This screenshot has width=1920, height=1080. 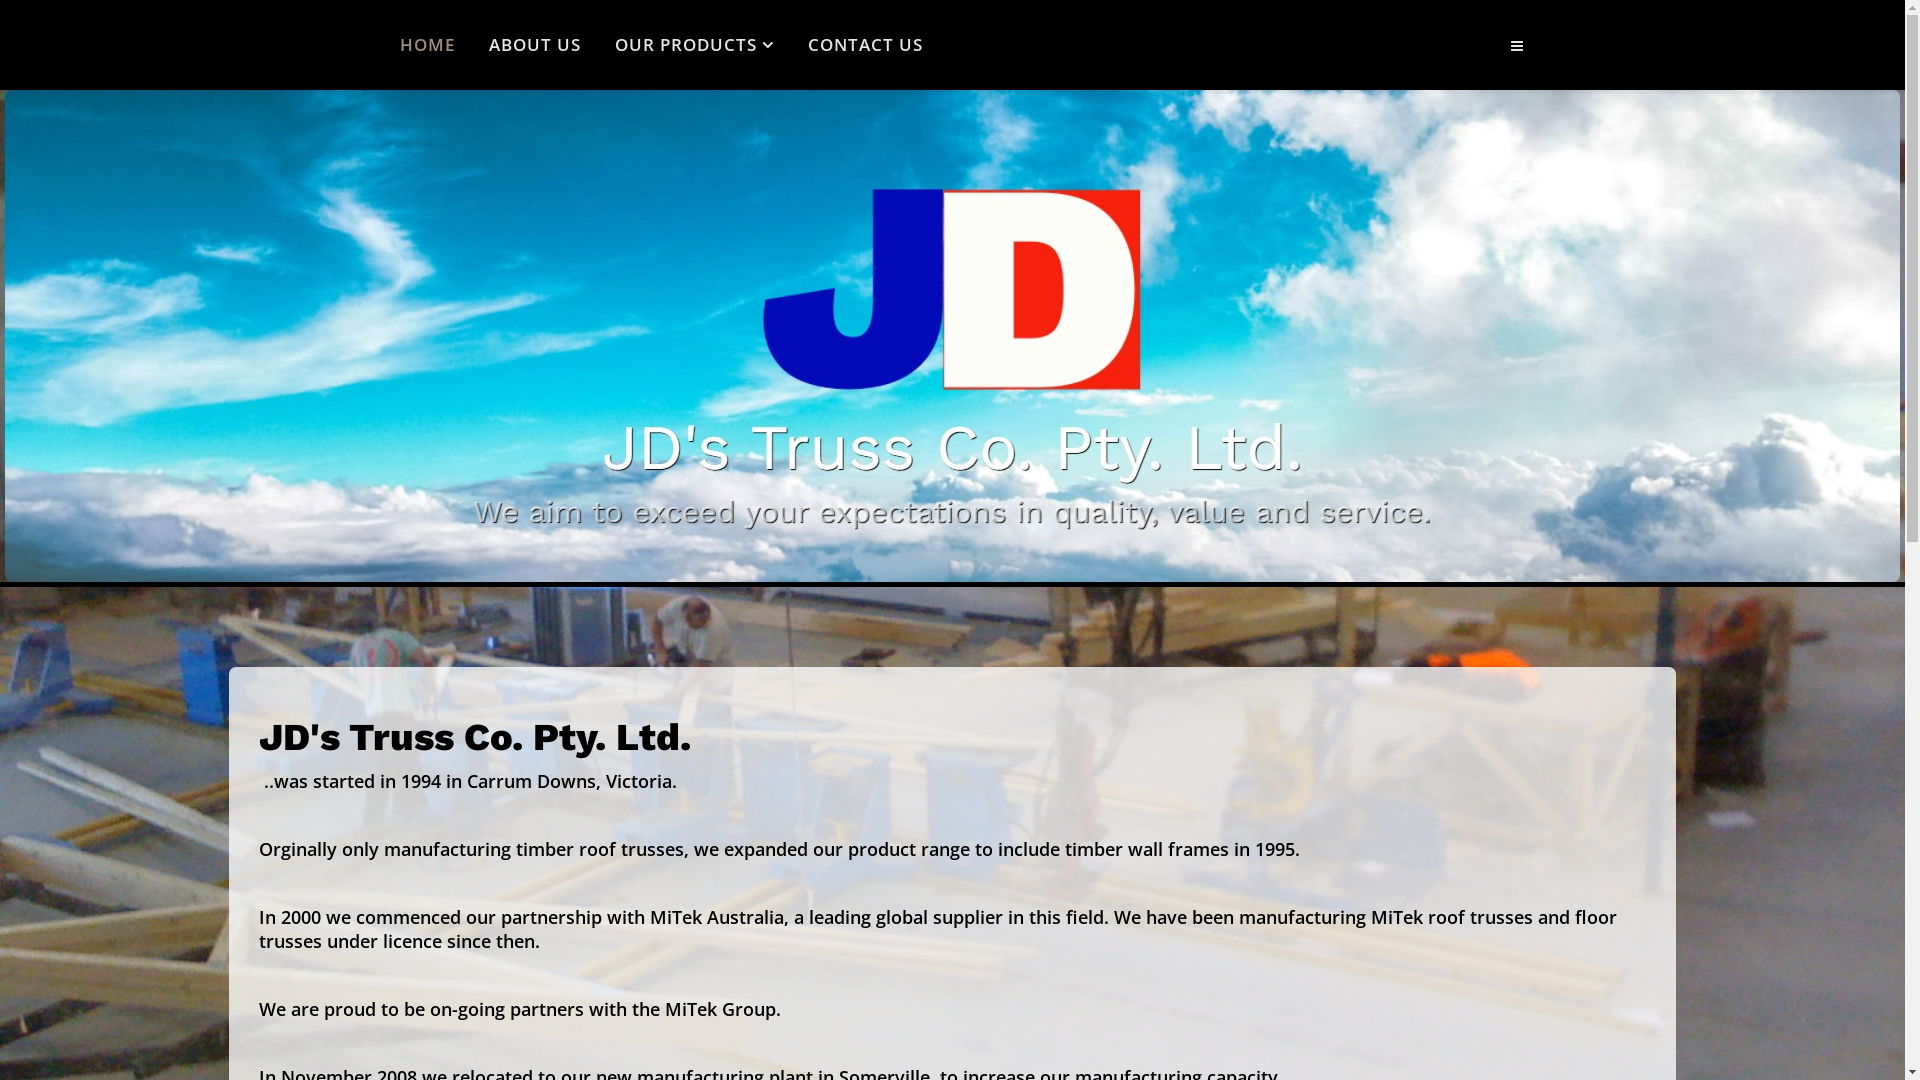 I want to click on CONTACT US, so click(x=864, y=45).